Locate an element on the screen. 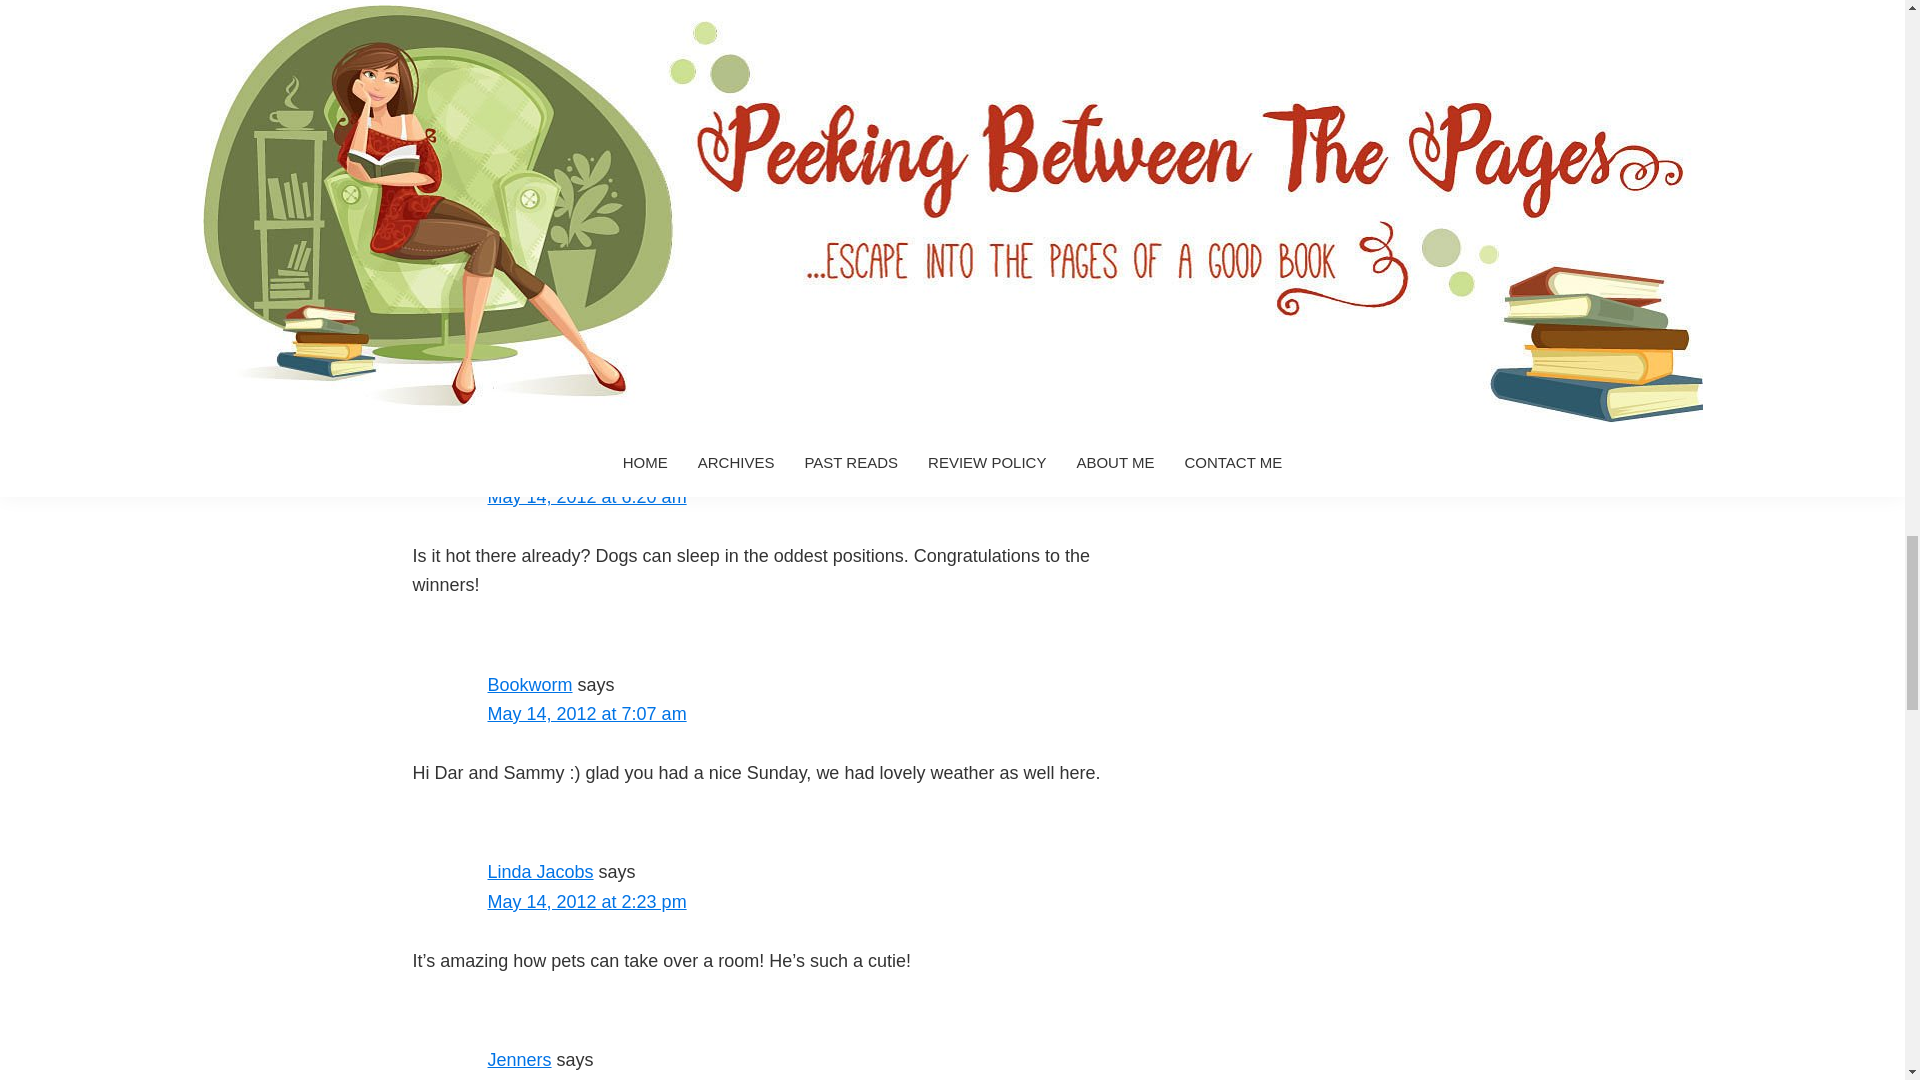  Bookworm is located at coordinates (530, 685).